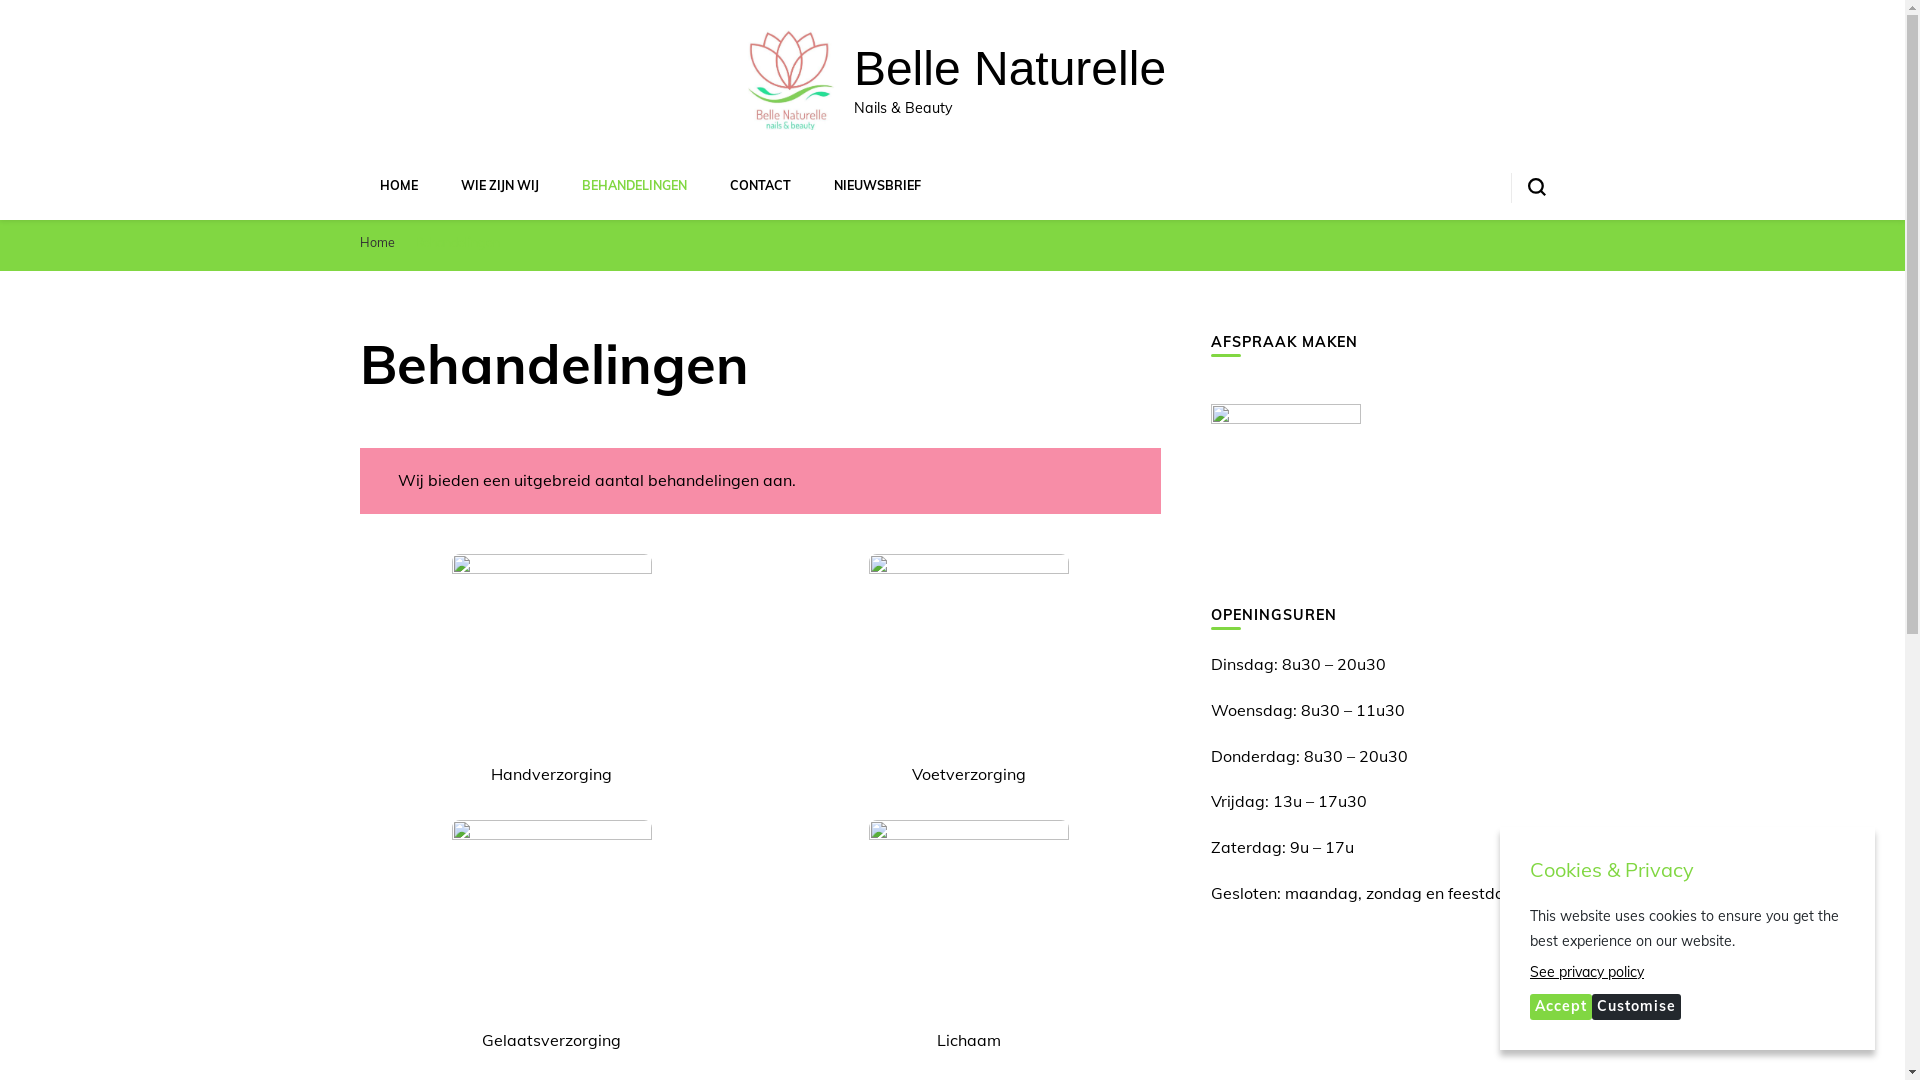  Describe the element at coordinates (378, 242) in the screenshot. I see `Home` at that location.